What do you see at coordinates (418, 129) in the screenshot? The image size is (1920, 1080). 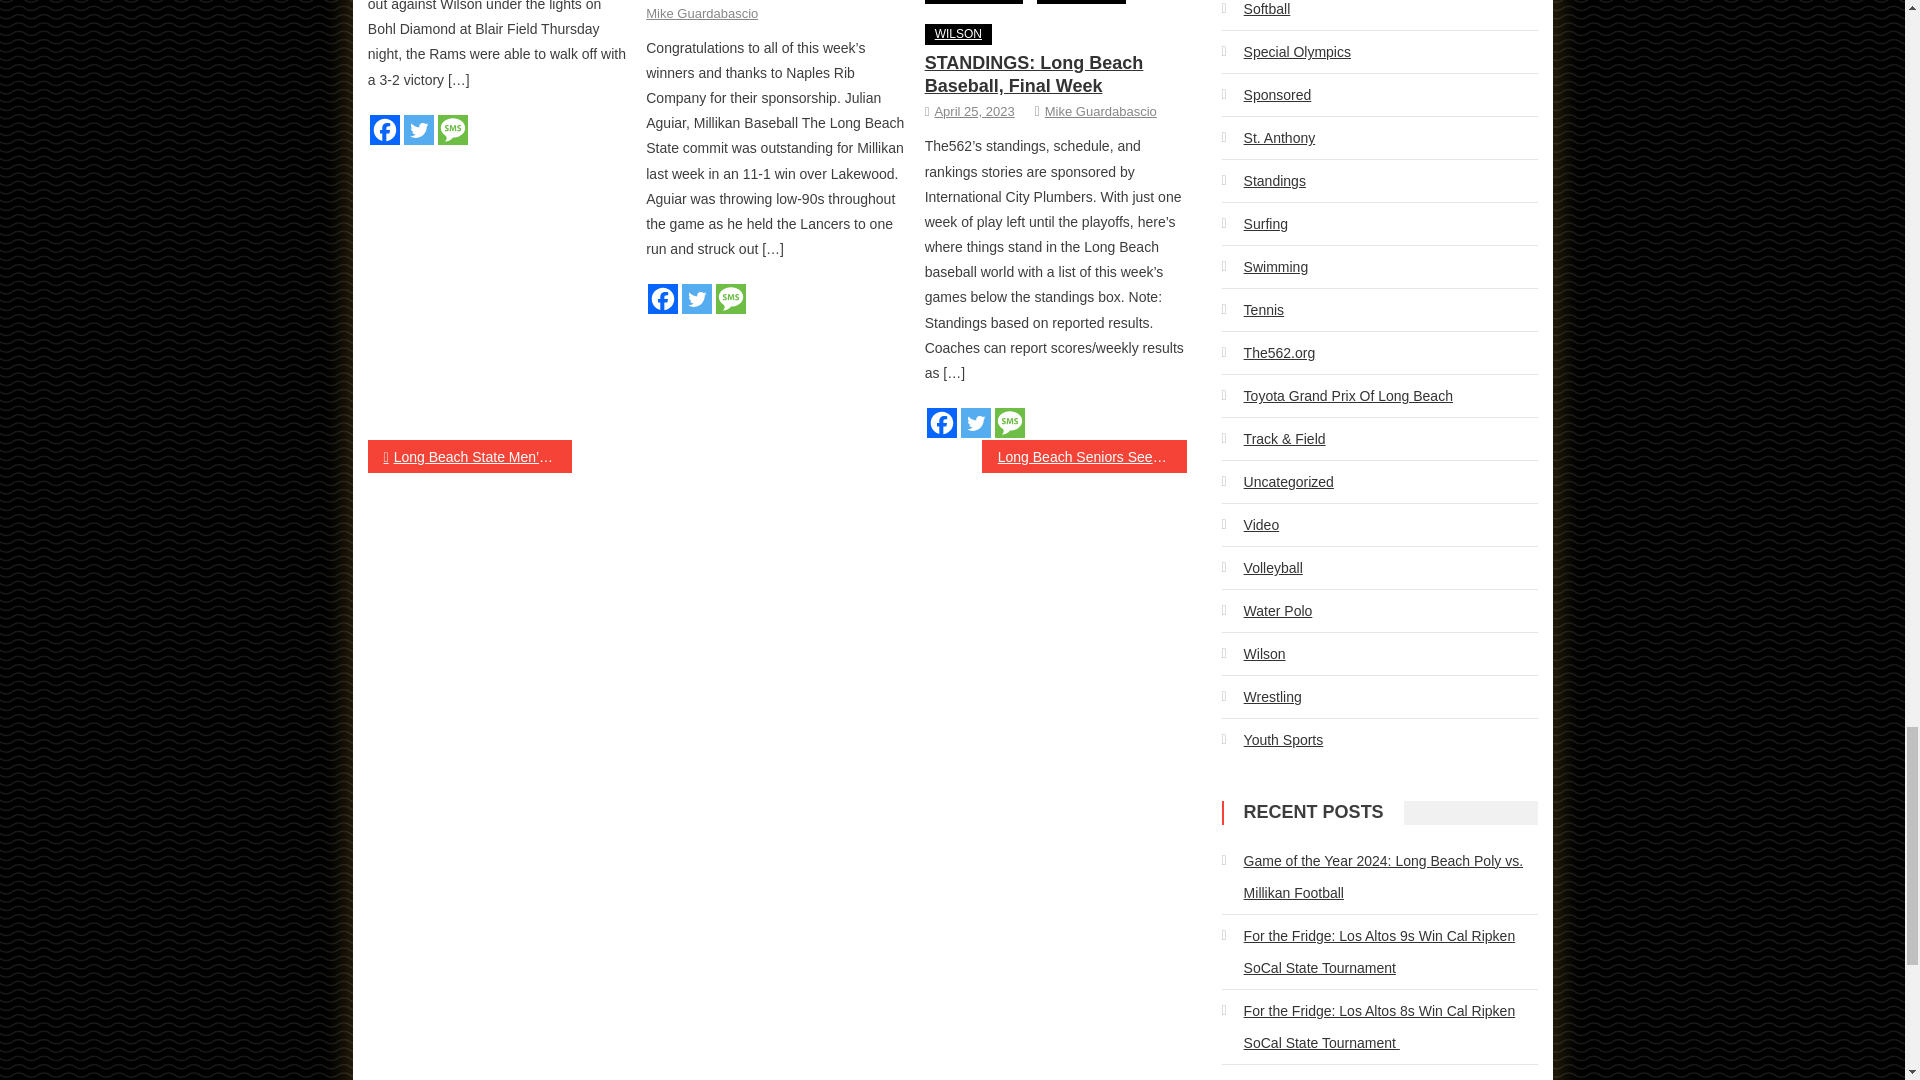 I see `Twitter` at bounding box center [418, 129].